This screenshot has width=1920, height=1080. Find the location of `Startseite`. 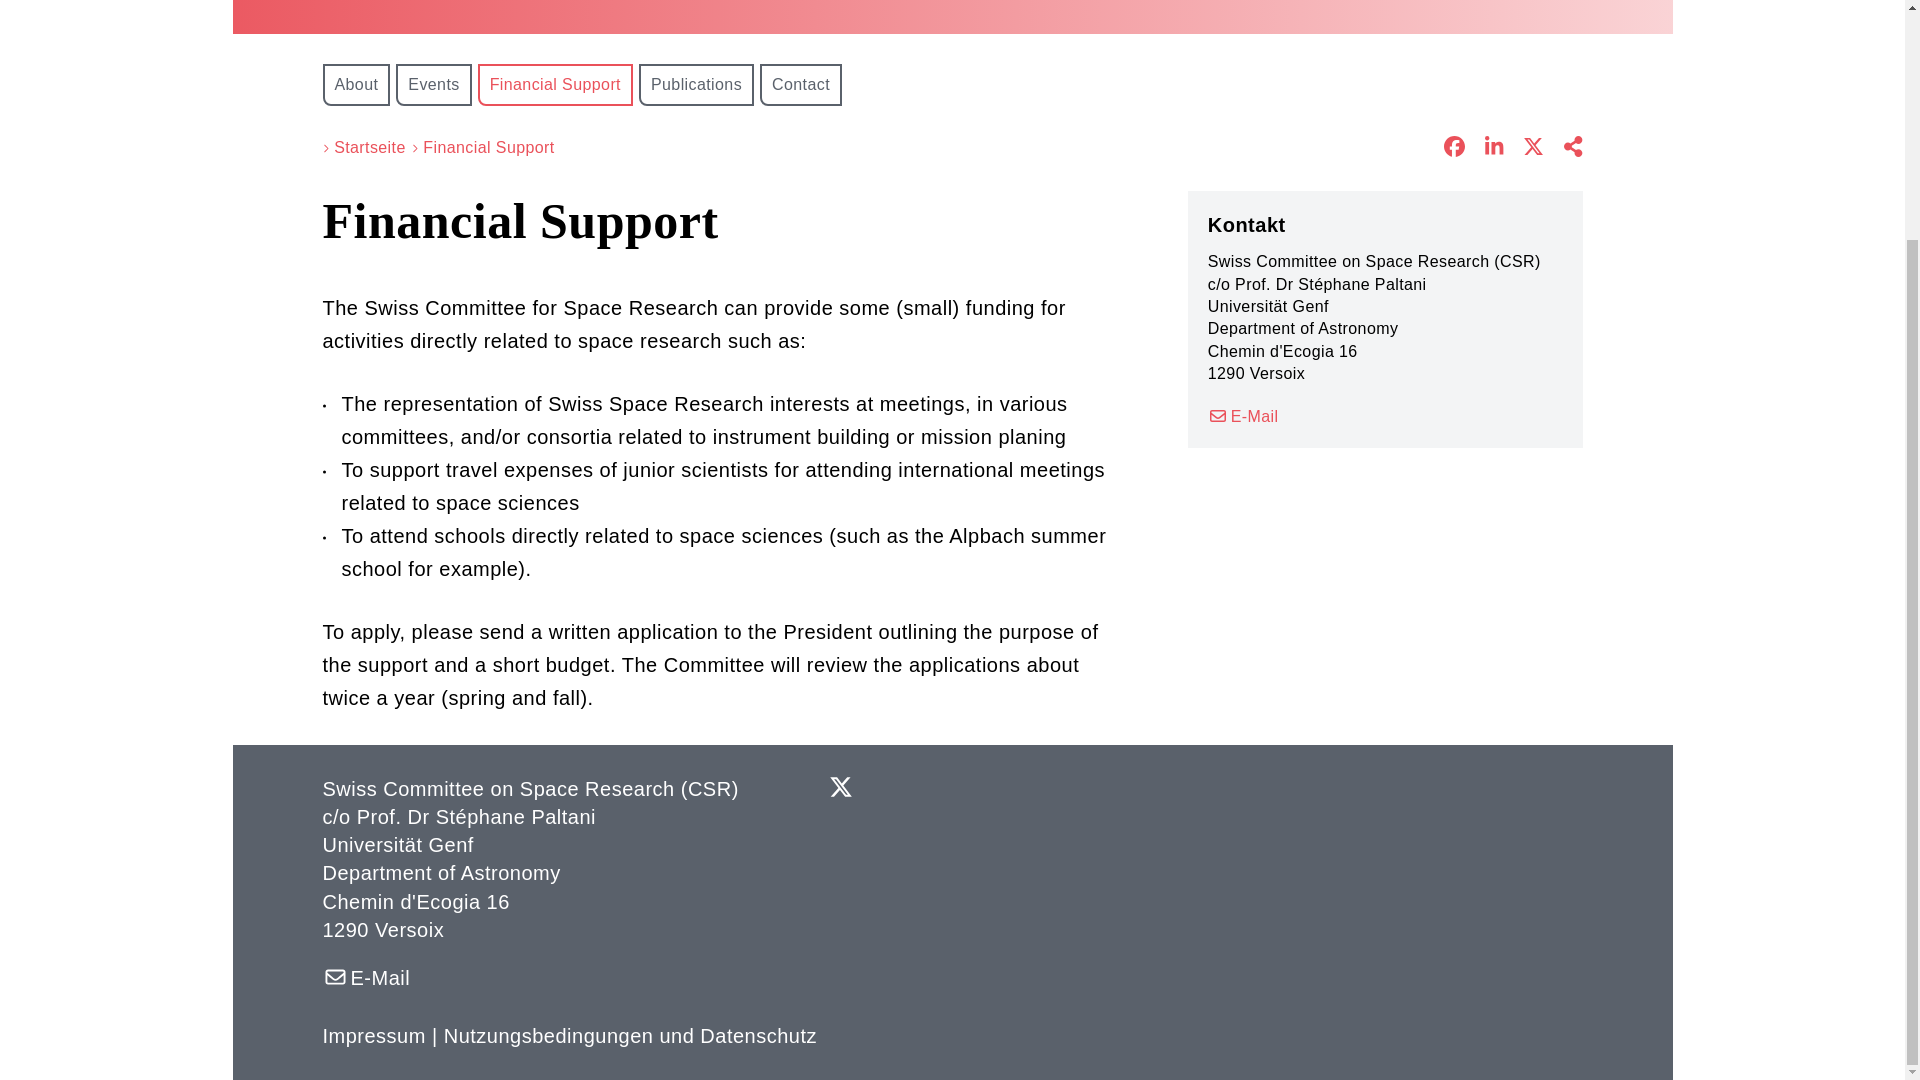

Startseite is located at coordinates (370, 148).